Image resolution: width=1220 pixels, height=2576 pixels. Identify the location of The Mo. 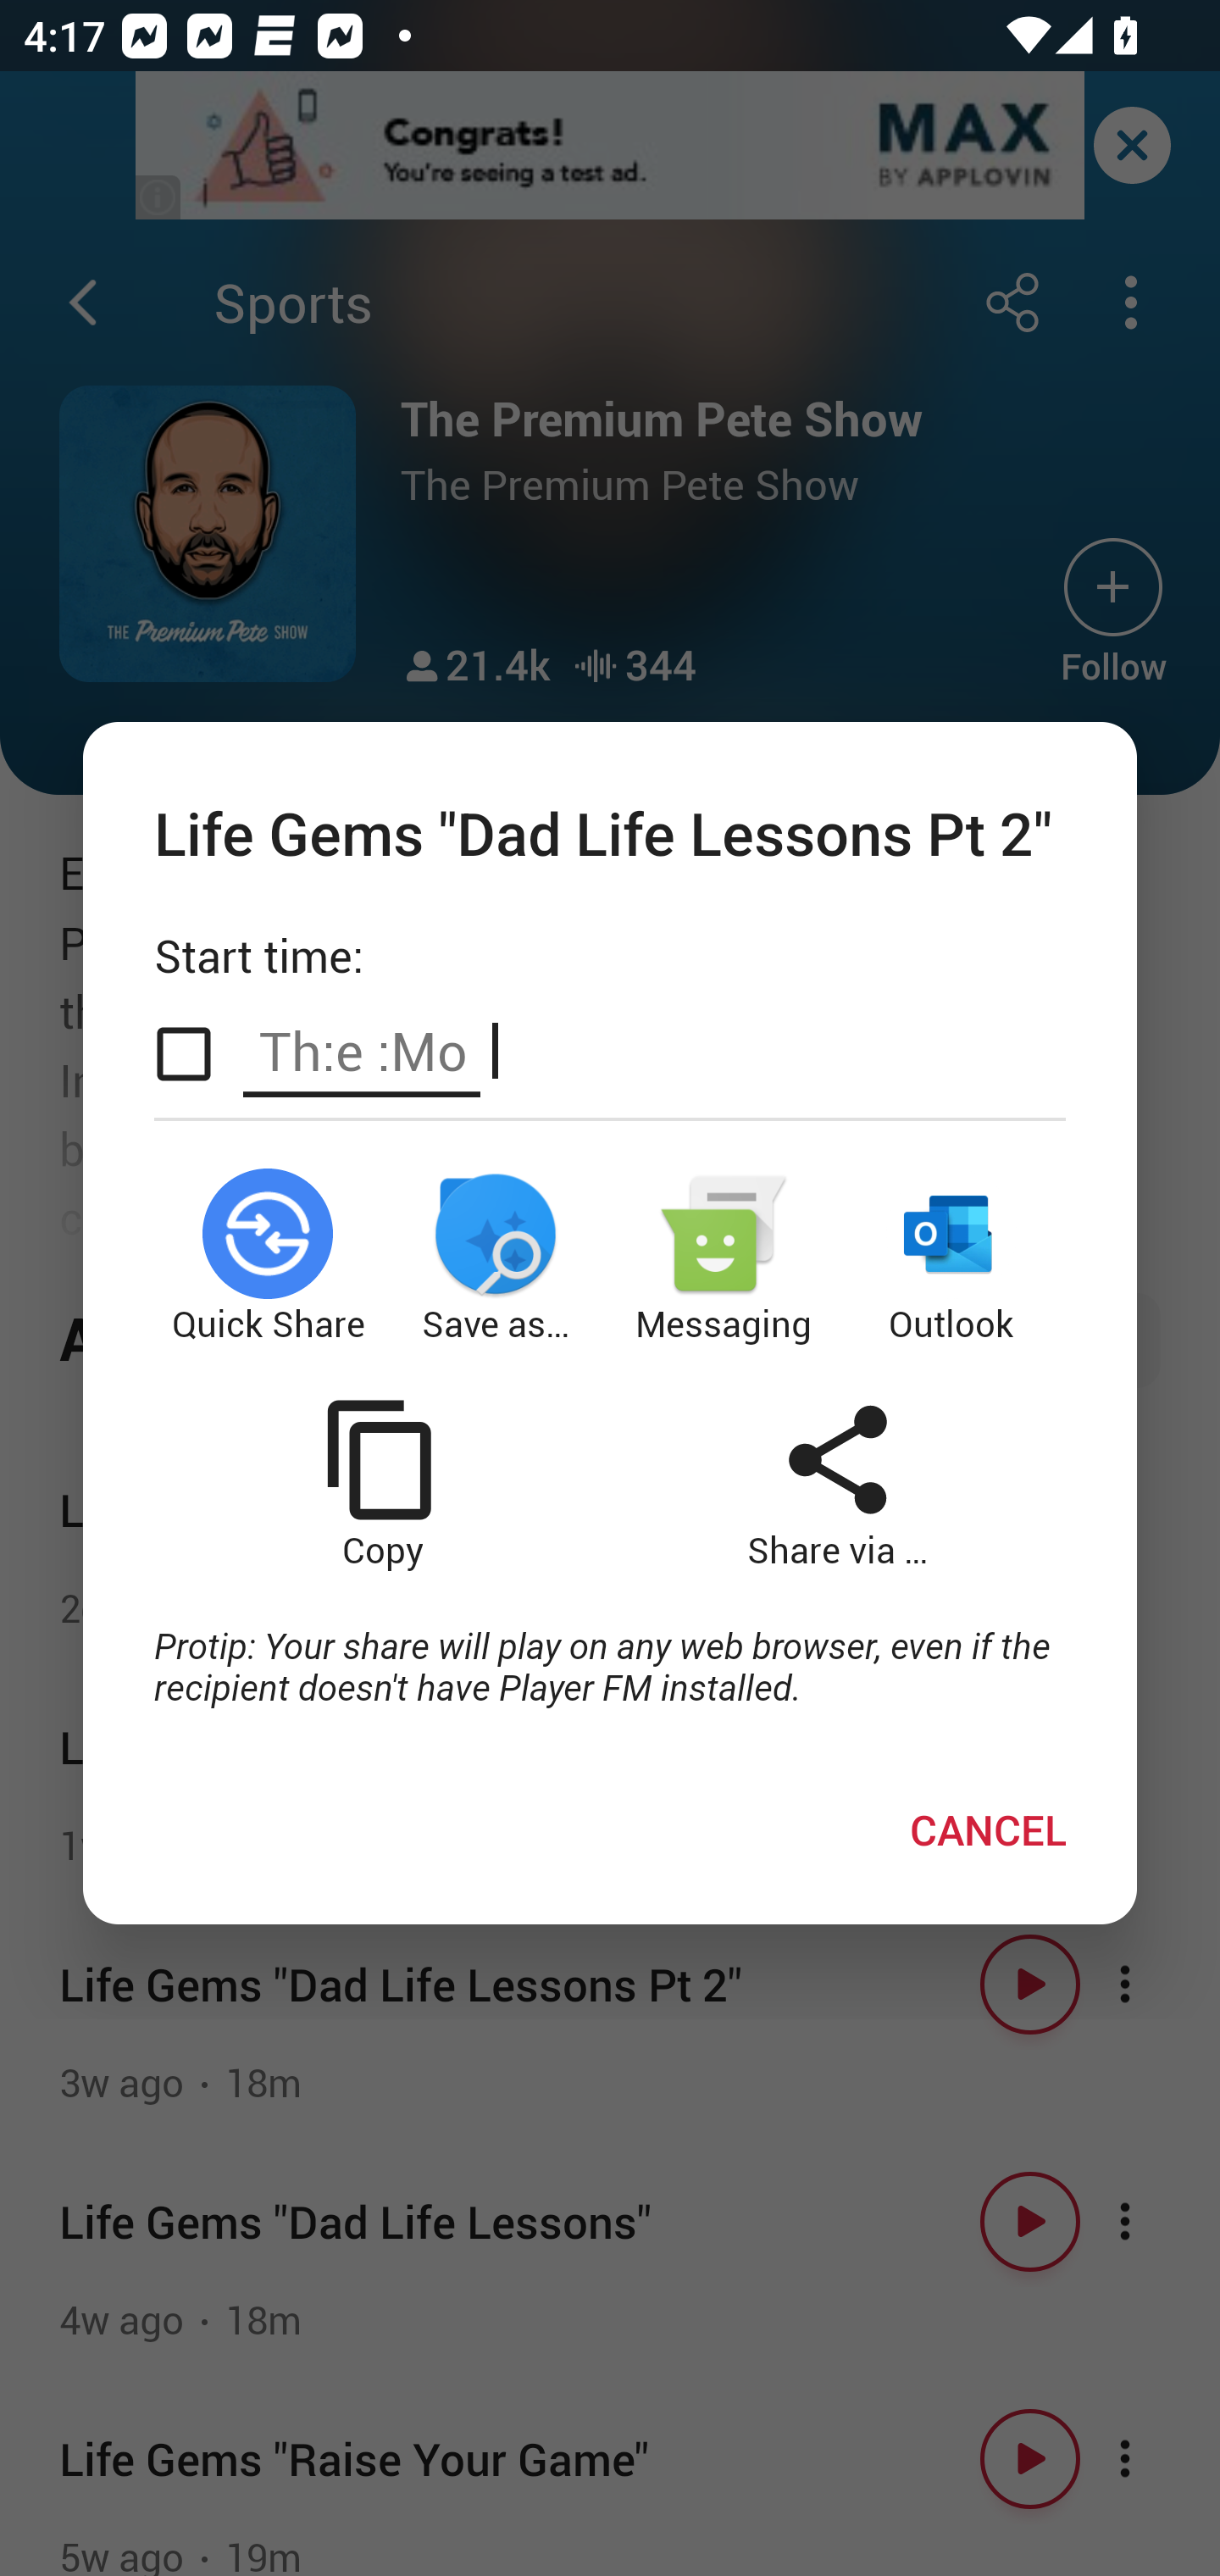
(361, 1051).